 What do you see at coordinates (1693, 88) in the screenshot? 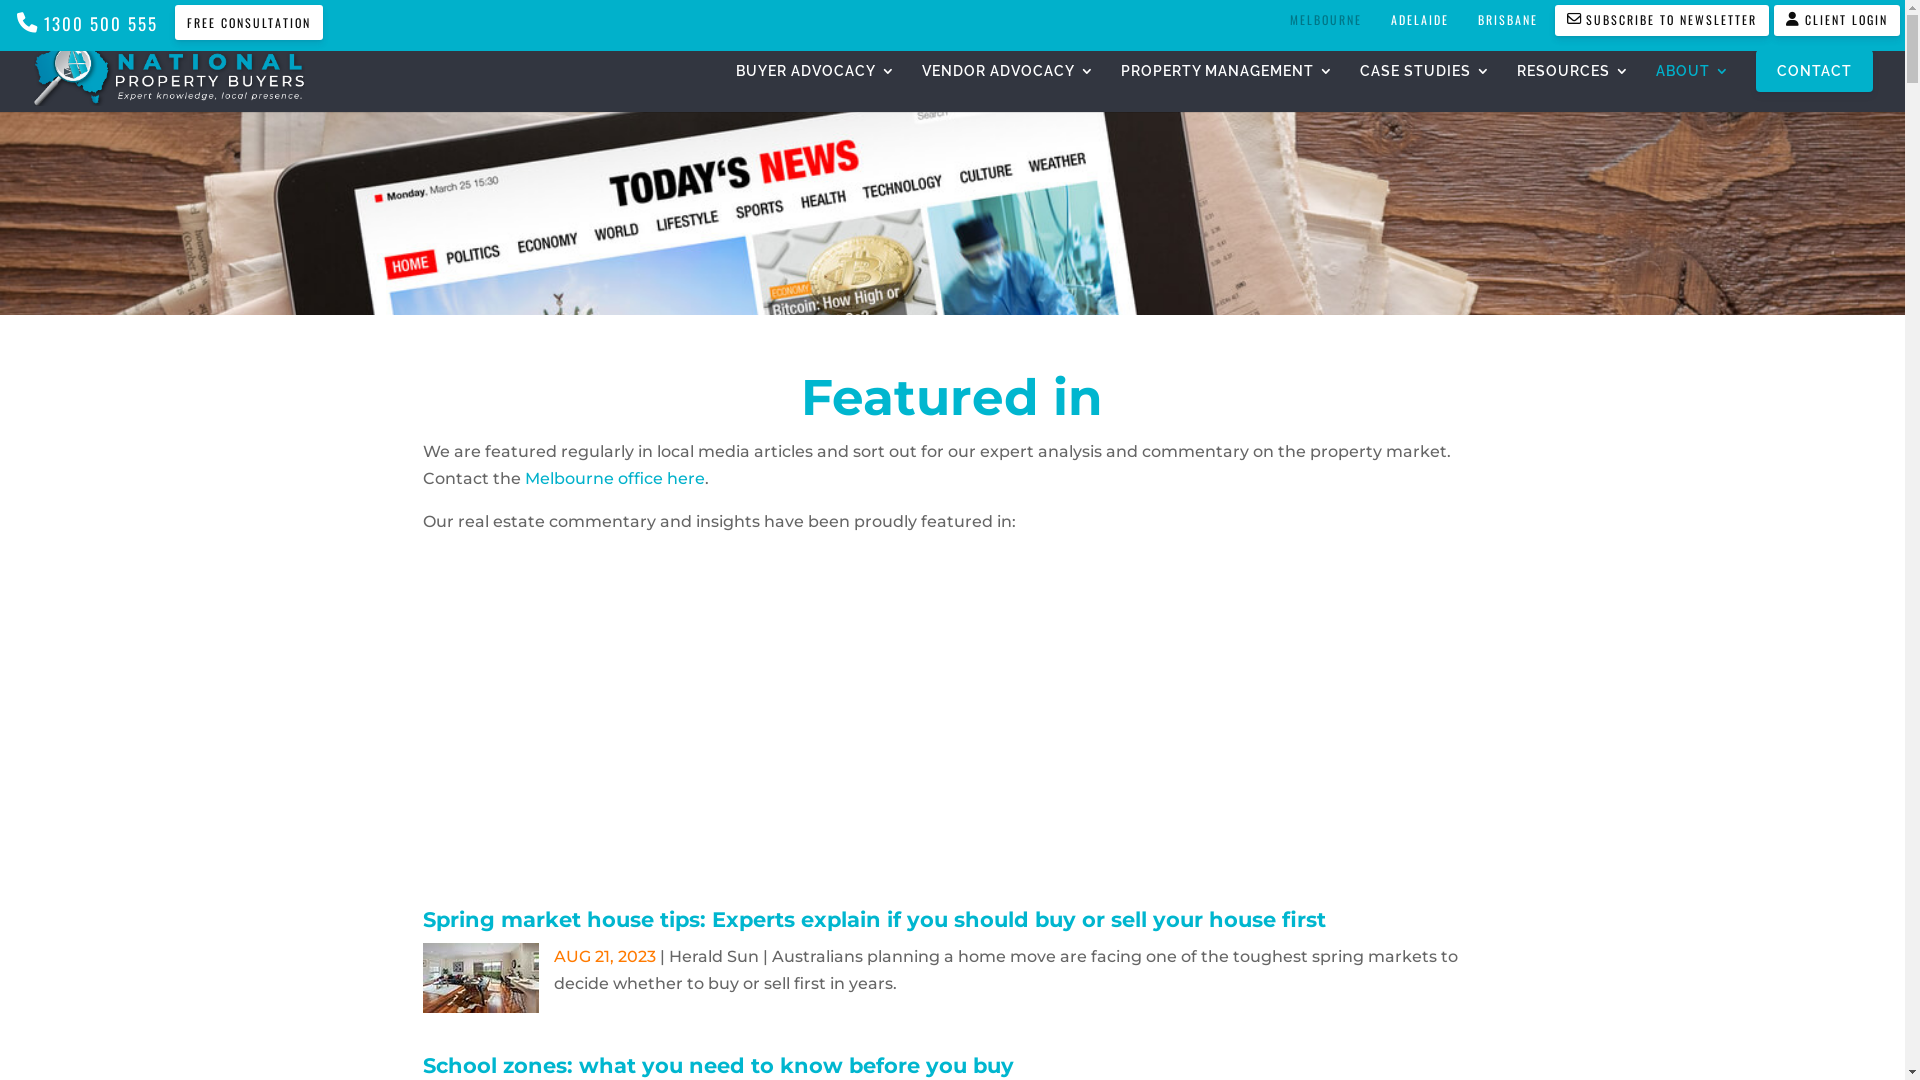
I see `ABOUT` at bounding box center [1693, 88].